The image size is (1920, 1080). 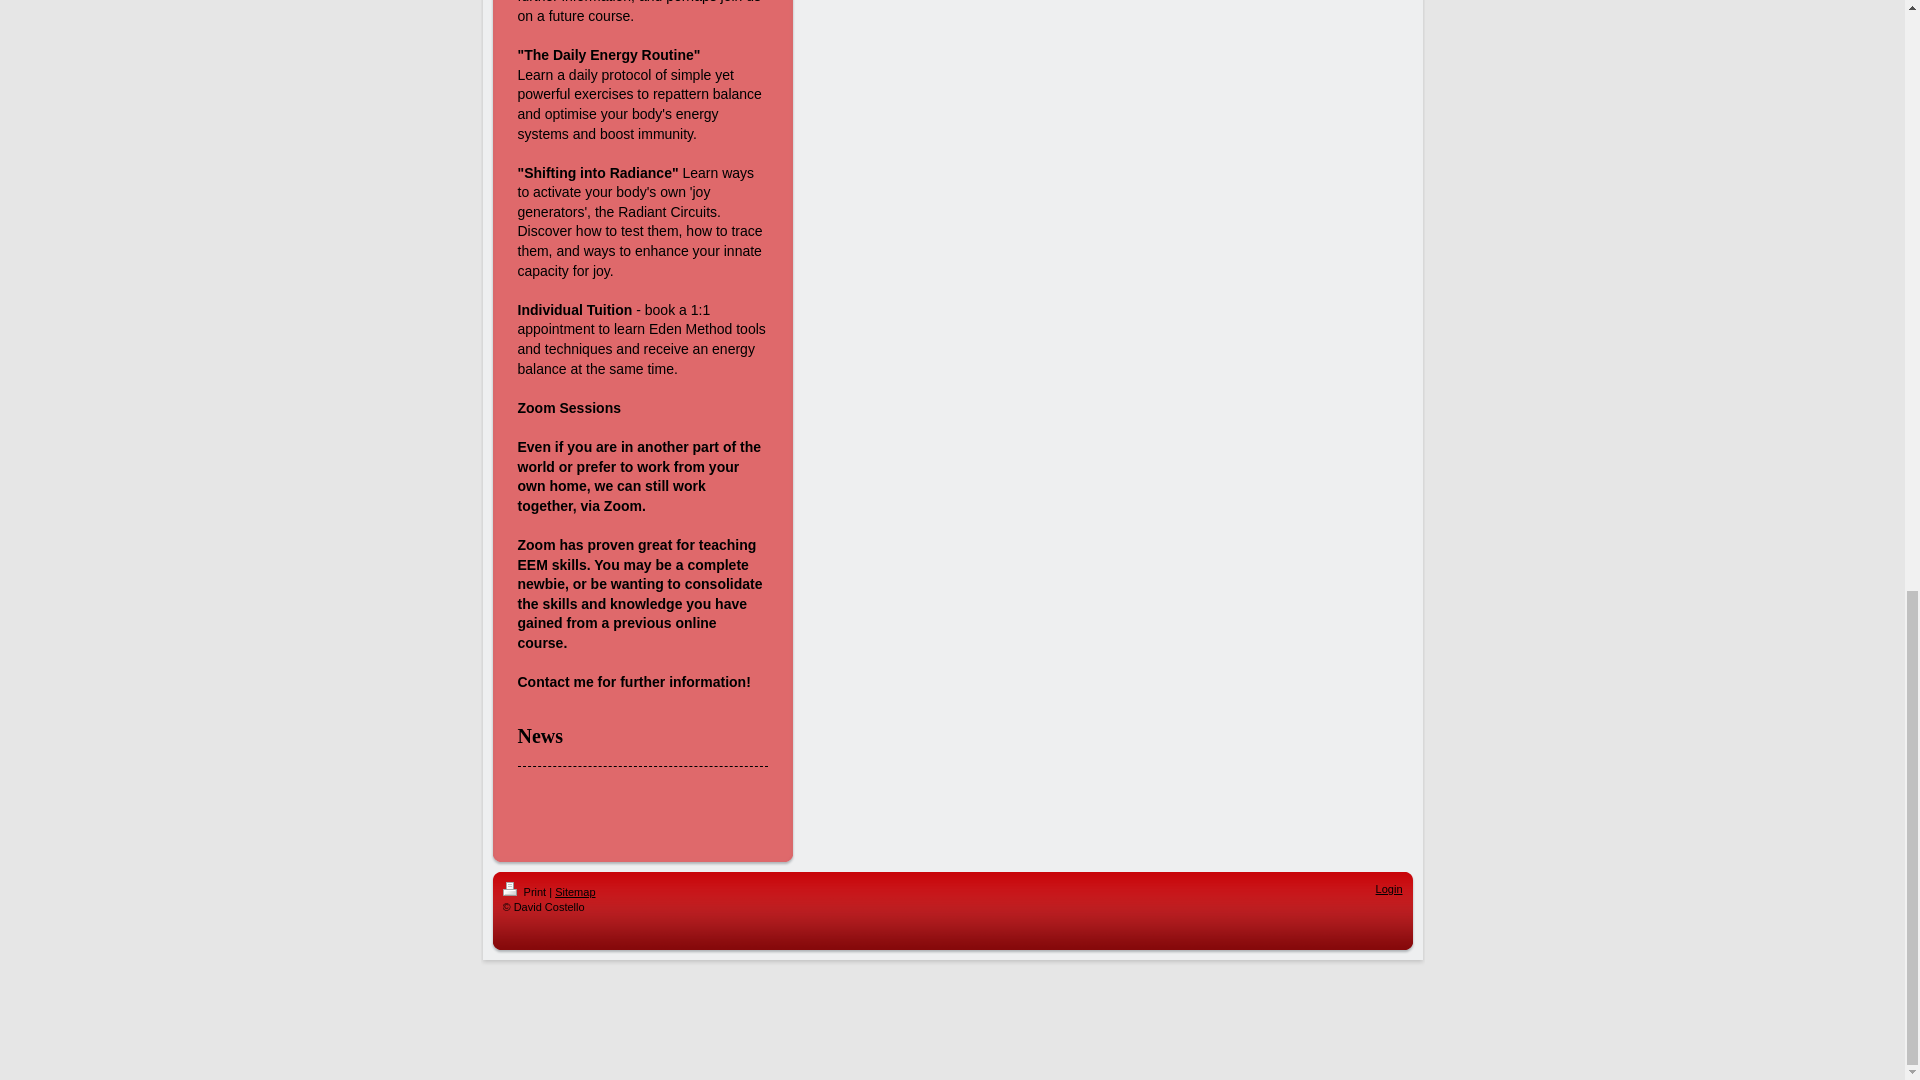 What do you see at coordinates (1390, 889) in the screenshot?
I see `Login` at bounding box center [1390, 889].